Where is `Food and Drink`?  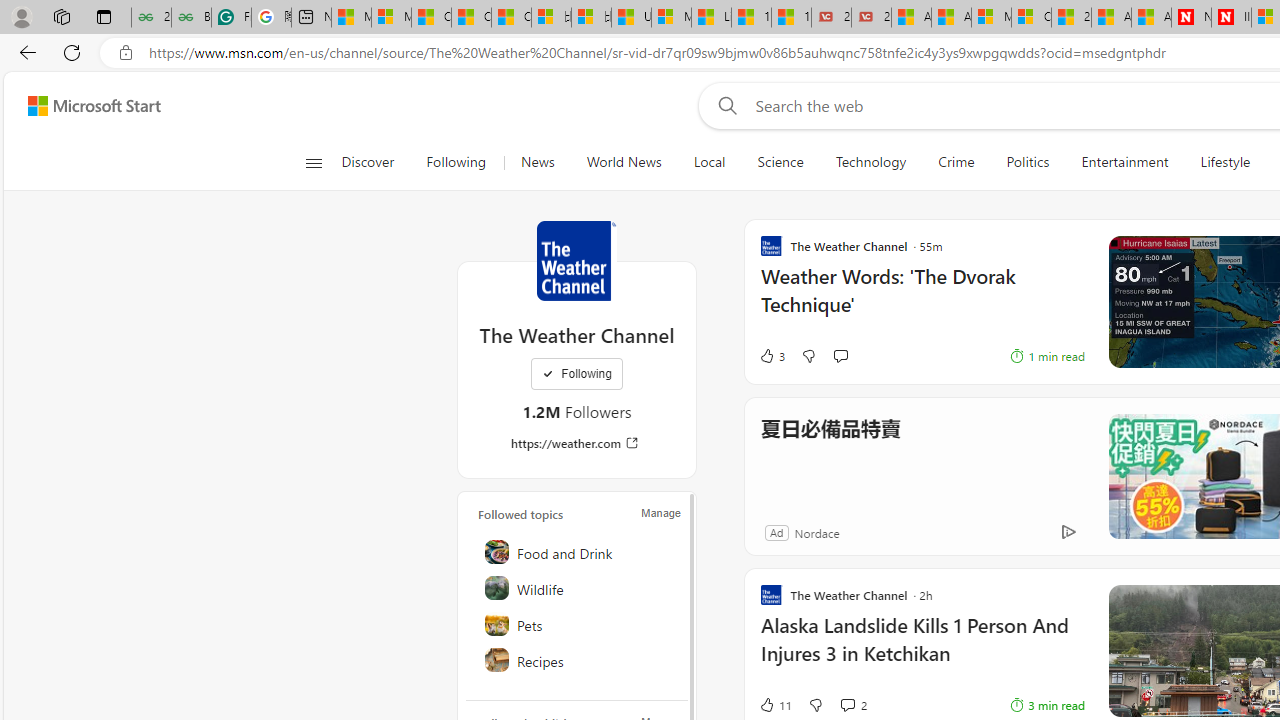
Food and Drink is located at coordinates (578, 552).